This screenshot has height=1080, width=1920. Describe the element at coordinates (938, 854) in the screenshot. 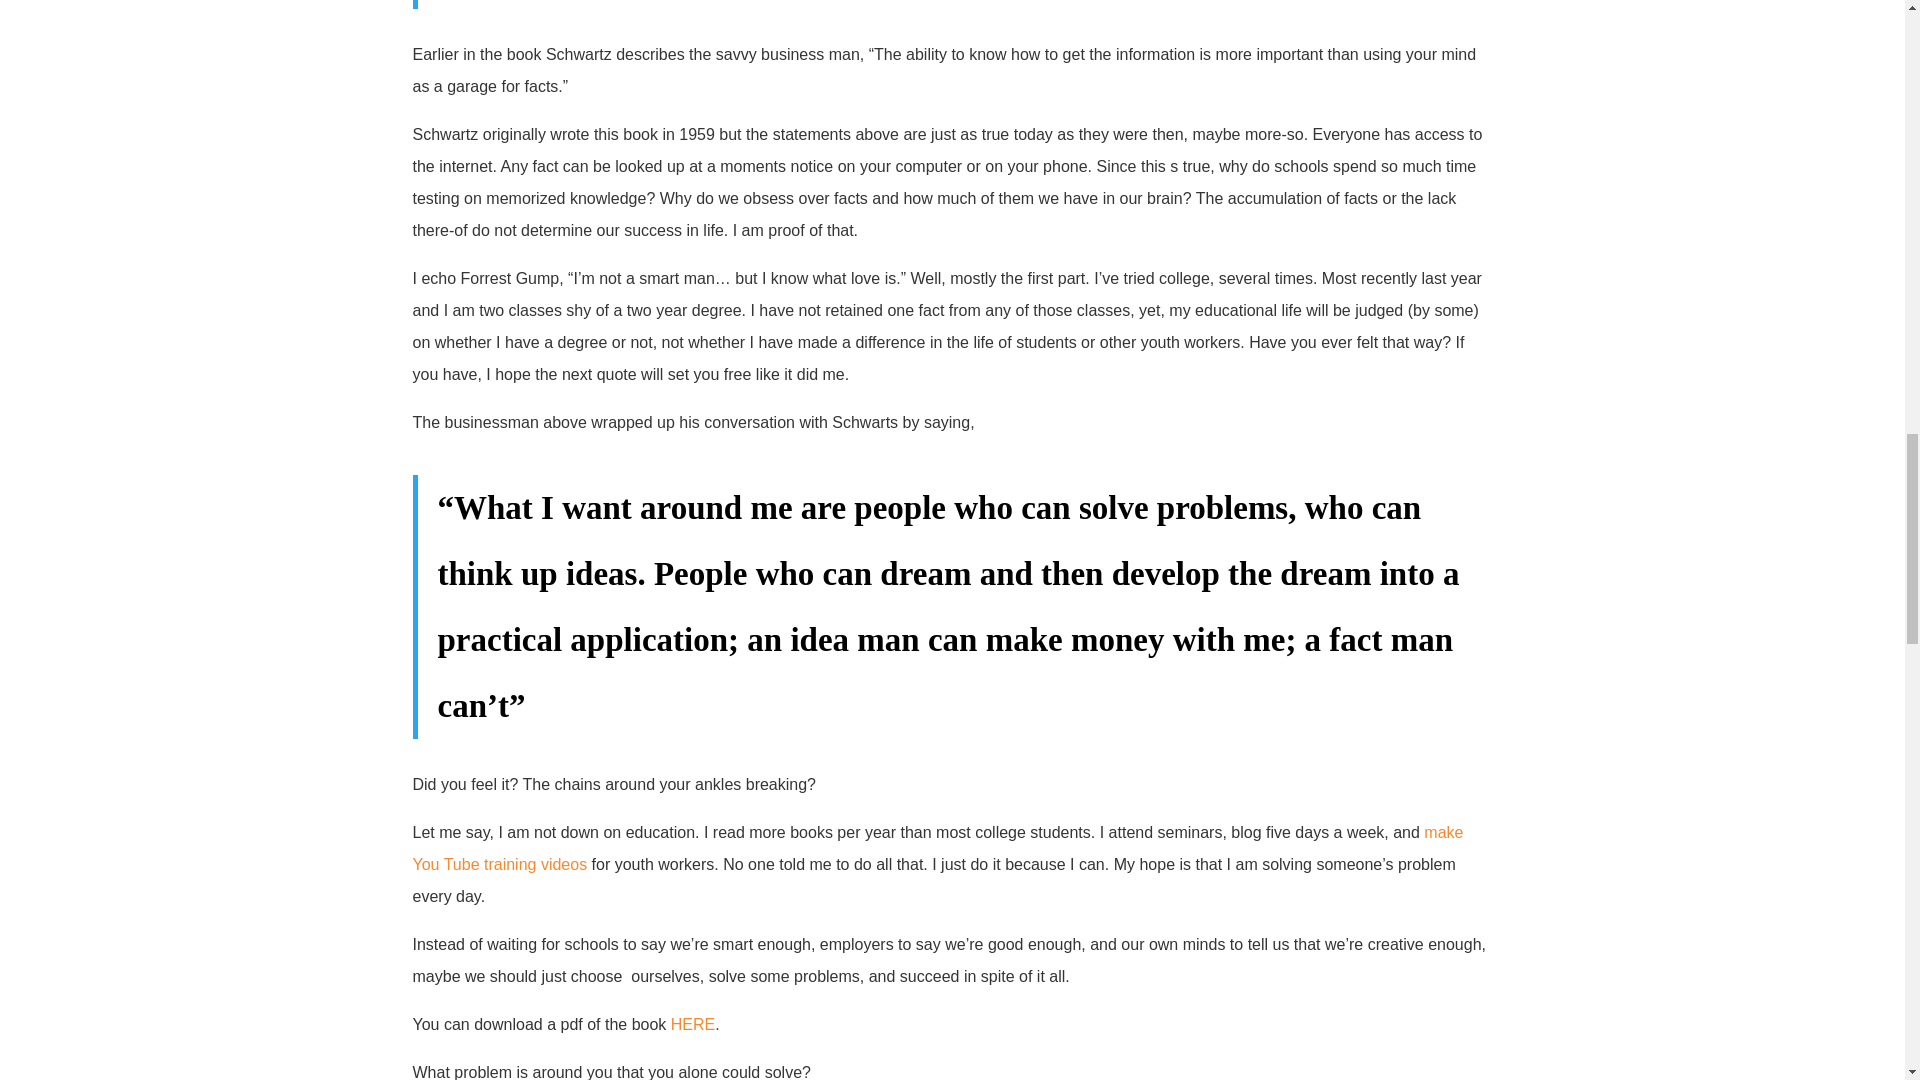

I see `make You Tube training videos` at that location.